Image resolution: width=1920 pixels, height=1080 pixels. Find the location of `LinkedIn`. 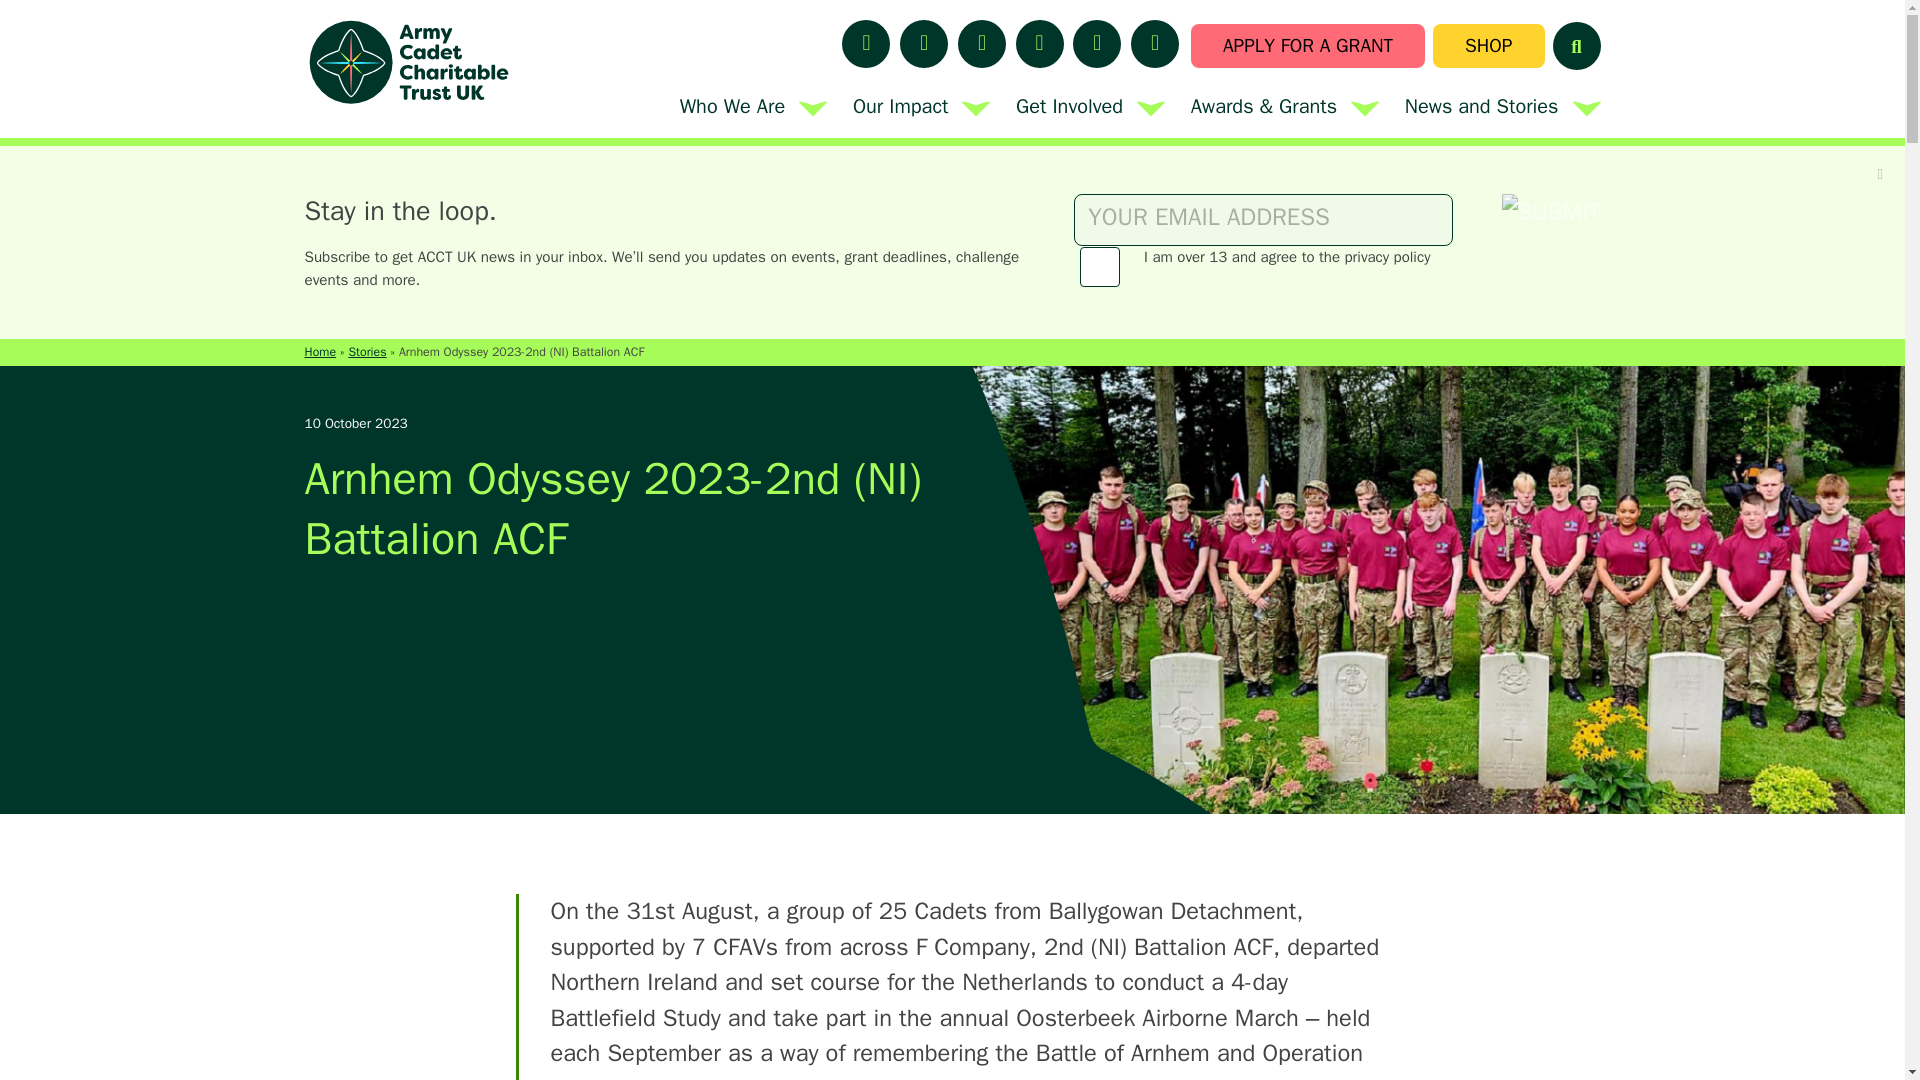

LinkedIn is located at coordinates (921, 106).